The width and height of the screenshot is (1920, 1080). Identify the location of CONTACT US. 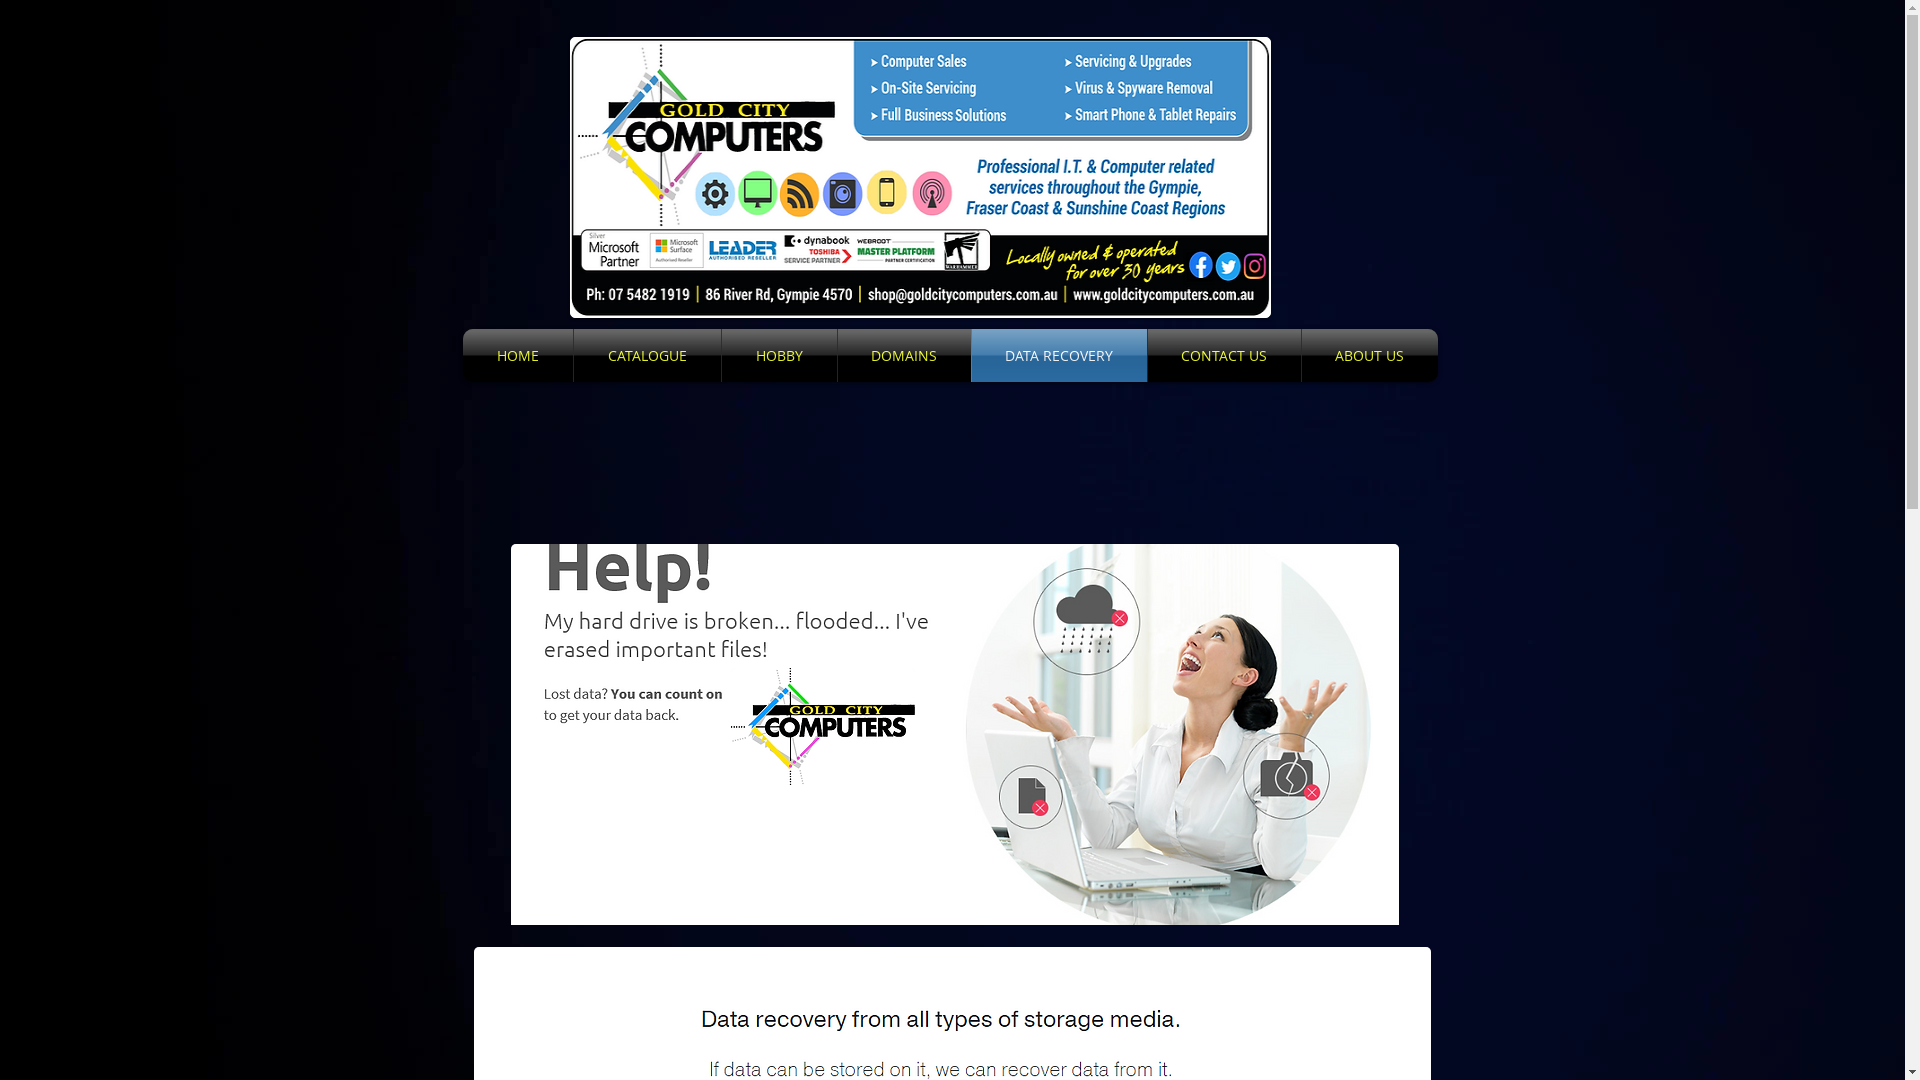
(1224, 356).